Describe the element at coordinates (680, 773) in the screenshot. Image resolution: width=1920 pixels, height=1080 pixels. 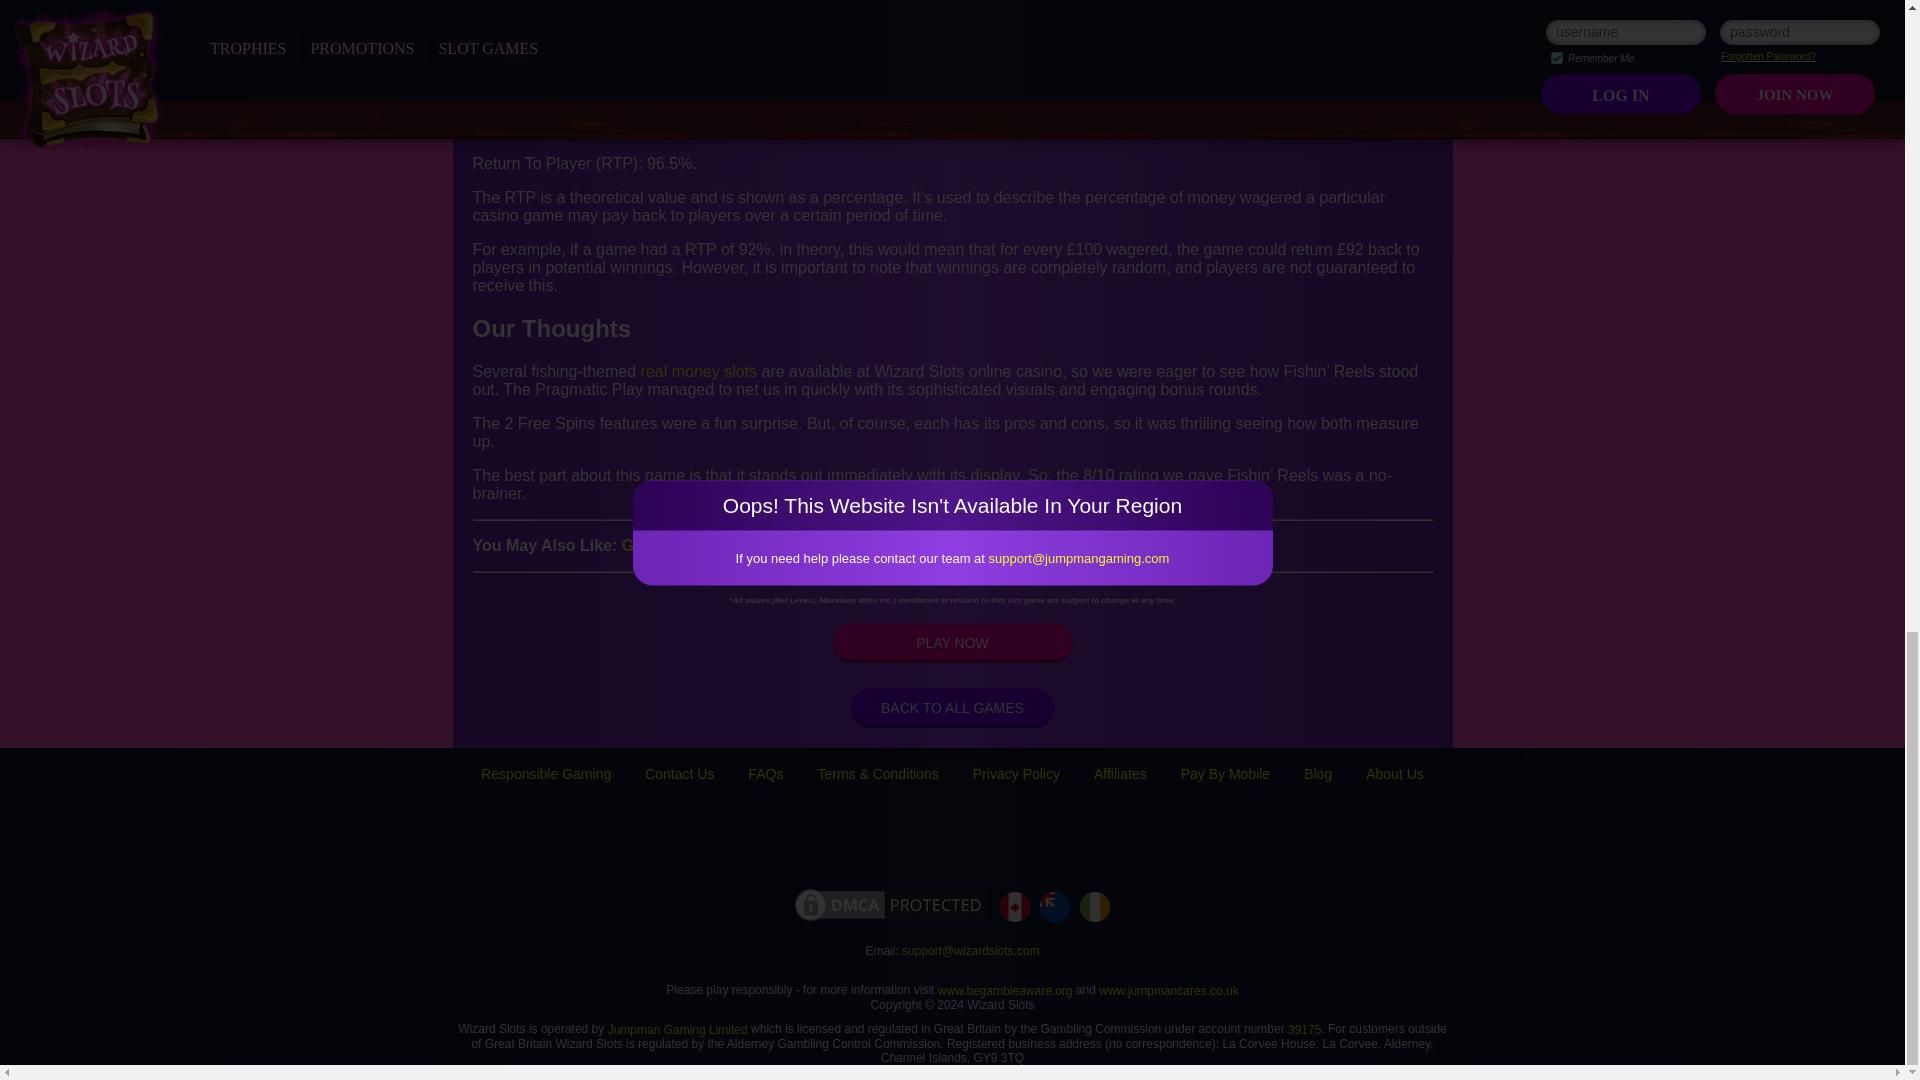
I see `Contact Us` at that location.